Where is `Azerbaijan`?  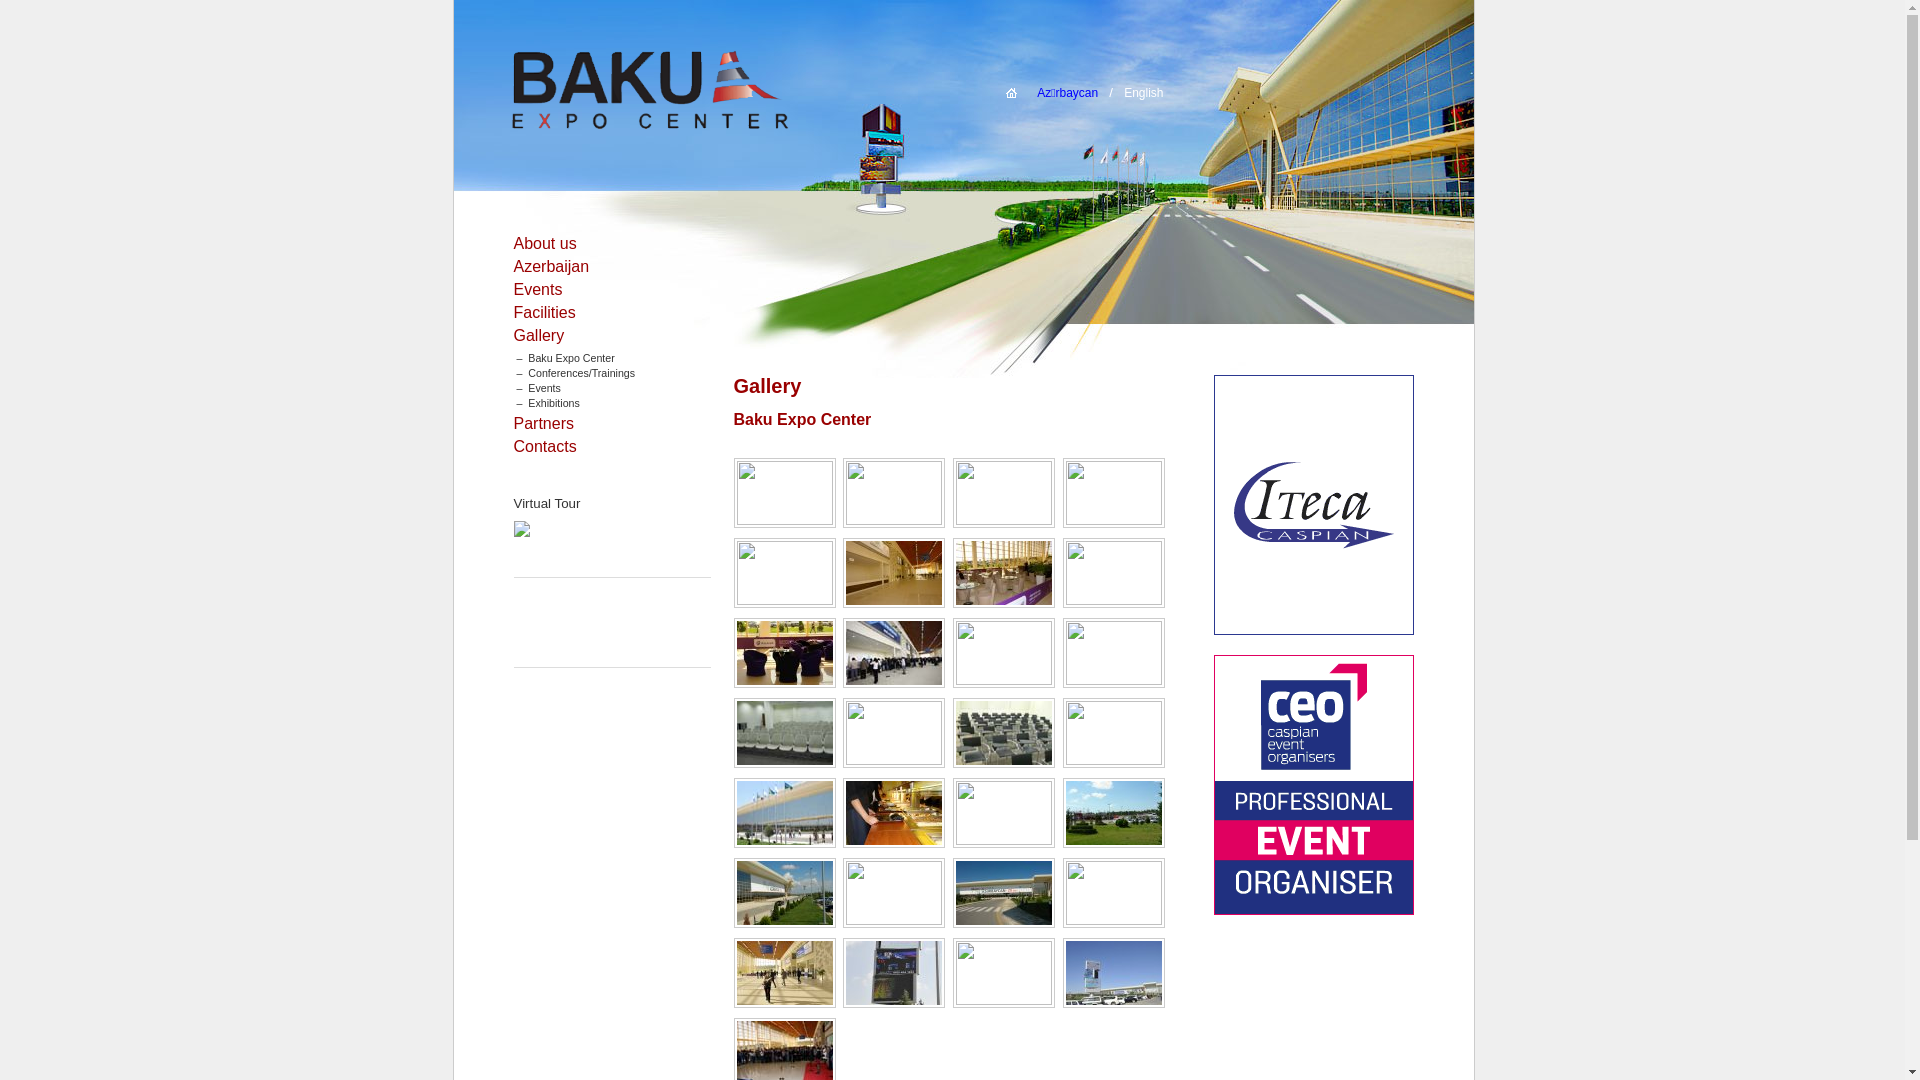
Azerbaijan is located at coordinates (552, 266).